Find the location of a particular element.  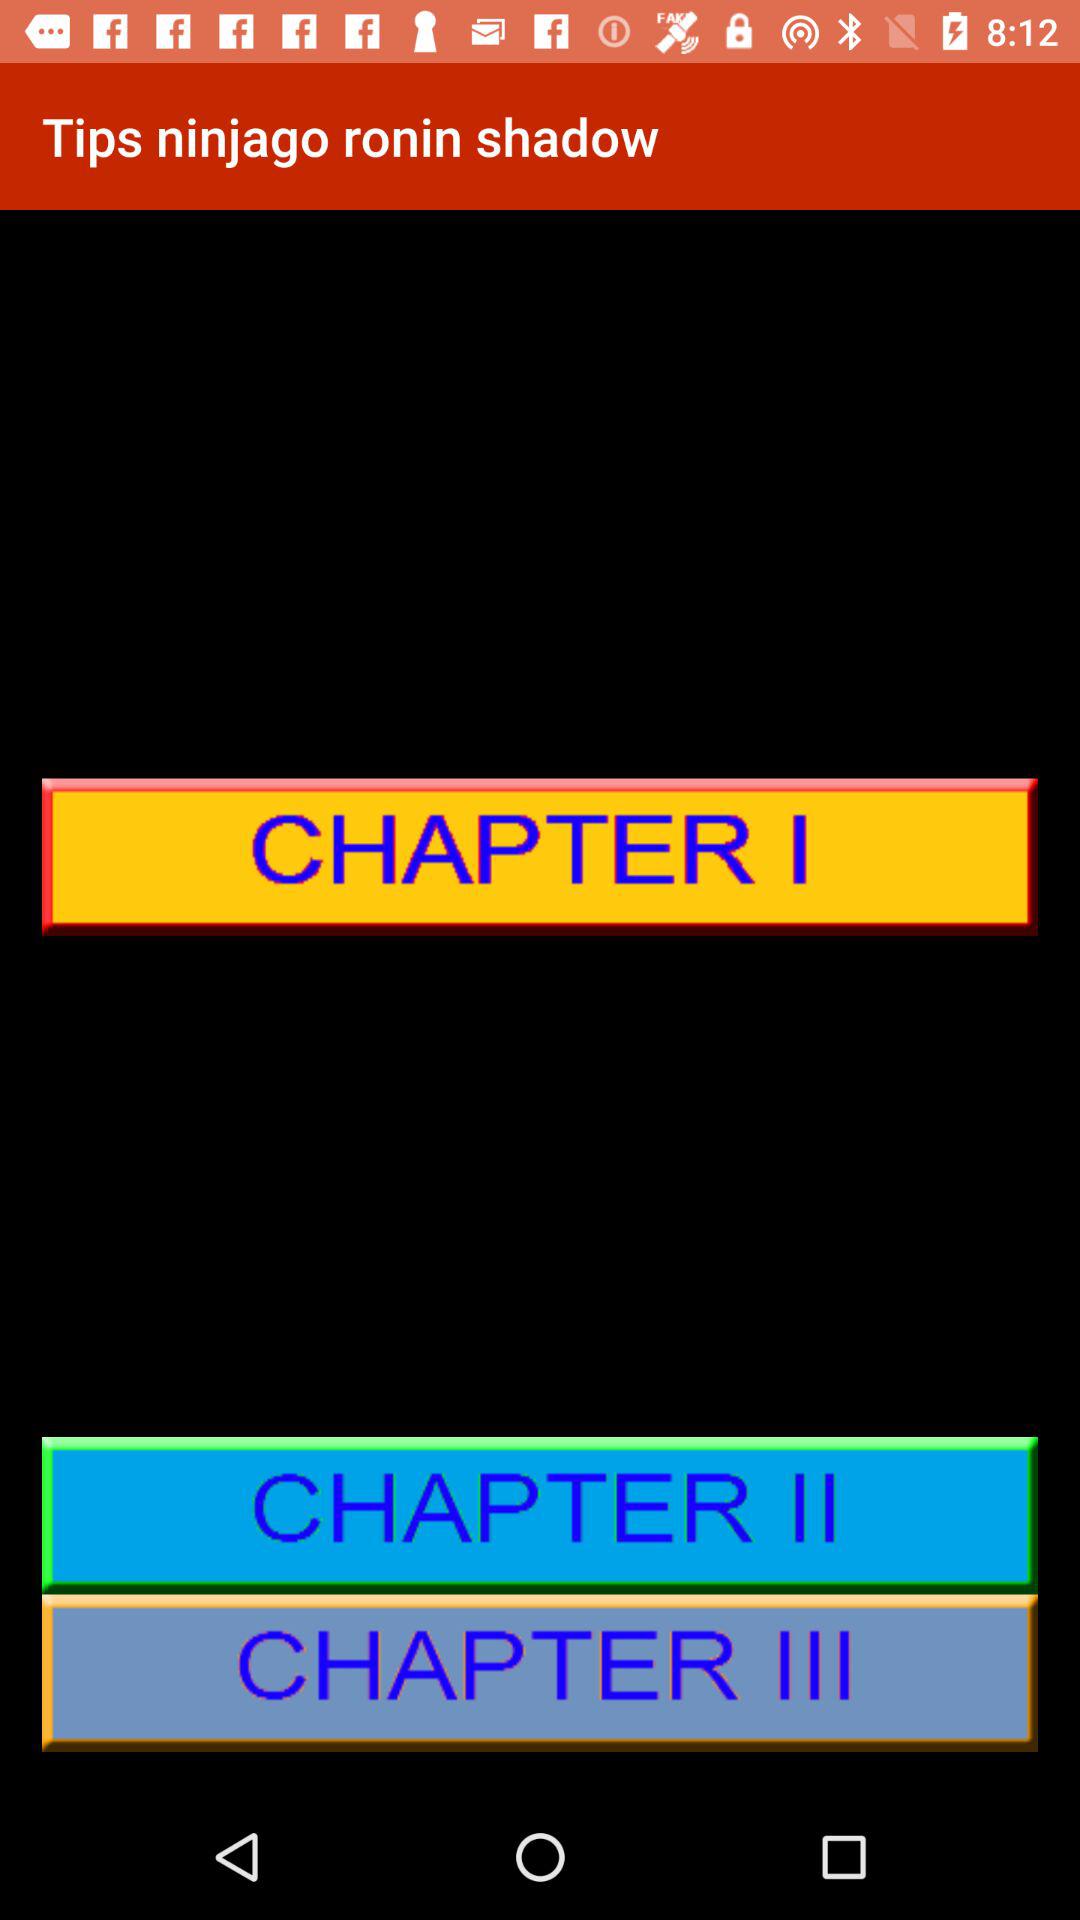

go to chapter 1 is located at coordinates (540, 857).